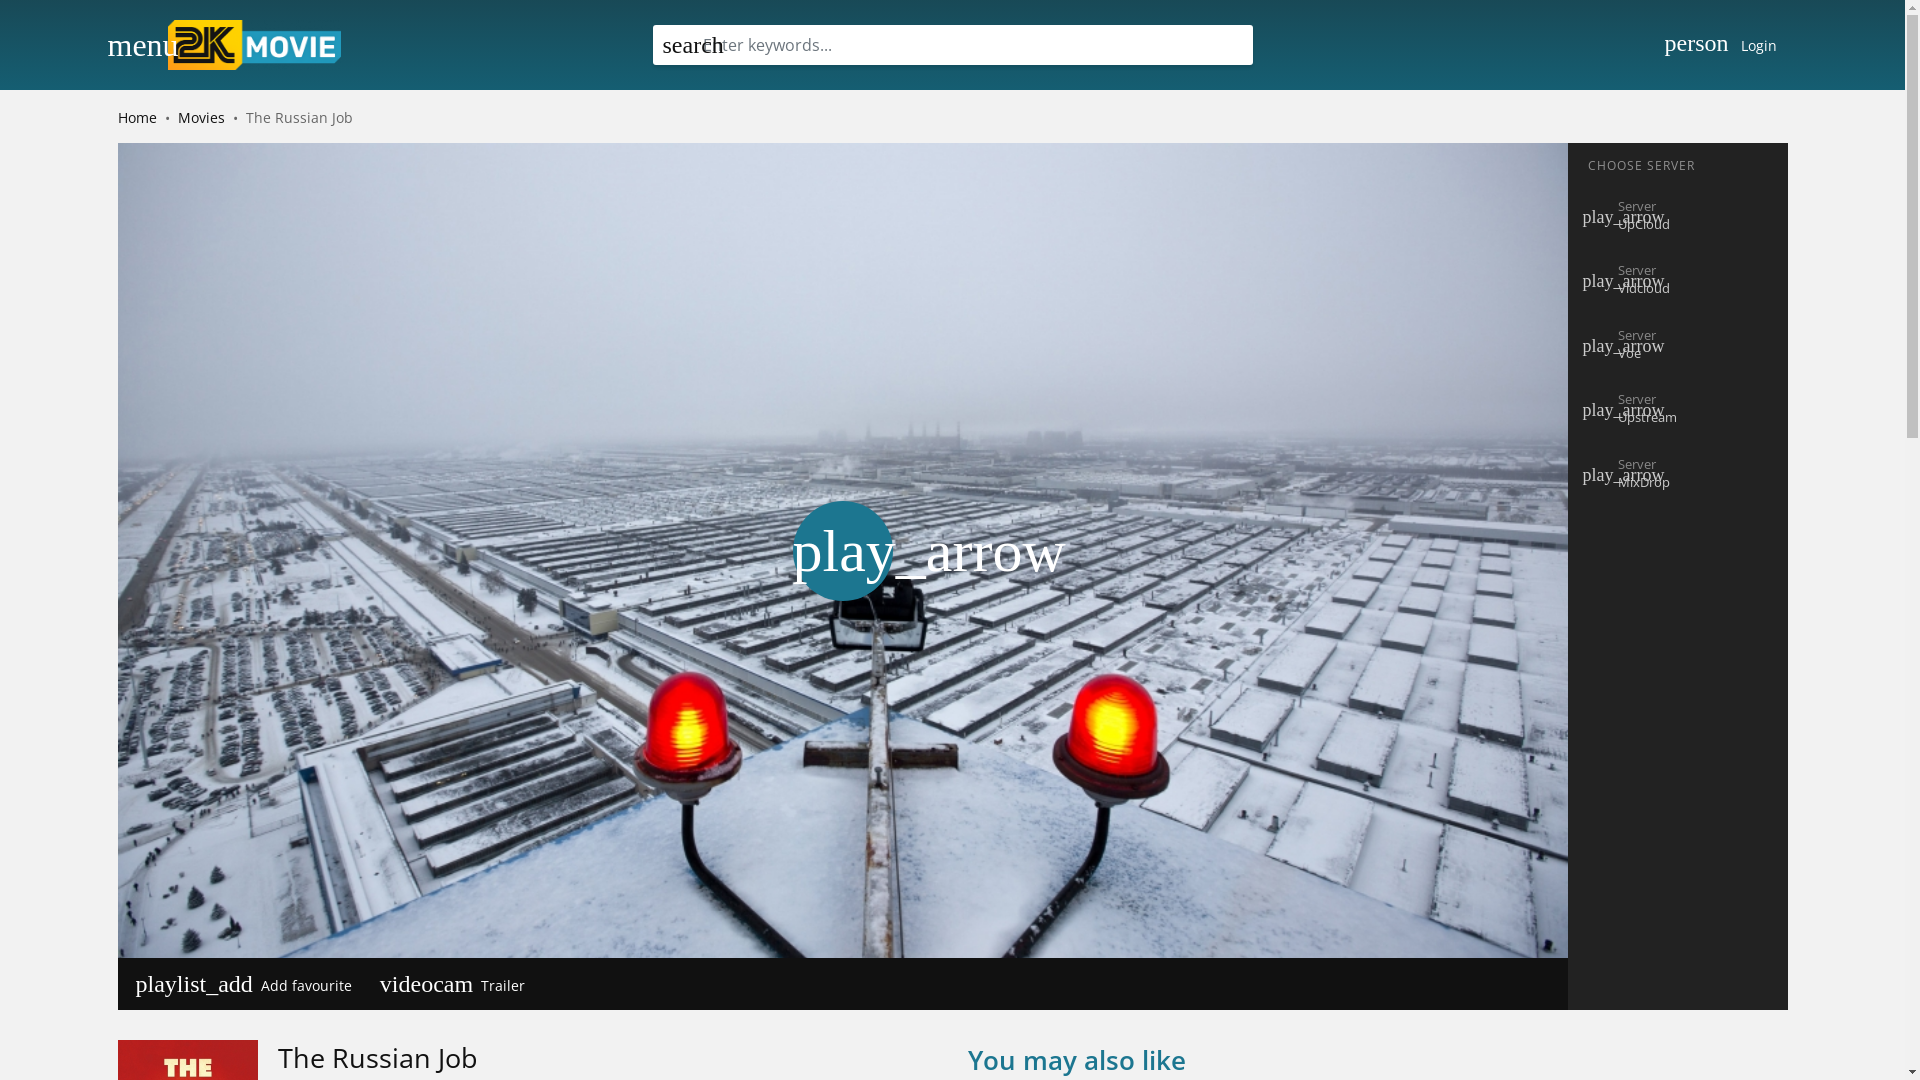 Image resolution: width=1920 pixels, height=1080 pixels. Describe the element at coordinates (138, 118) in the screenshot. I see `Home` at that location.